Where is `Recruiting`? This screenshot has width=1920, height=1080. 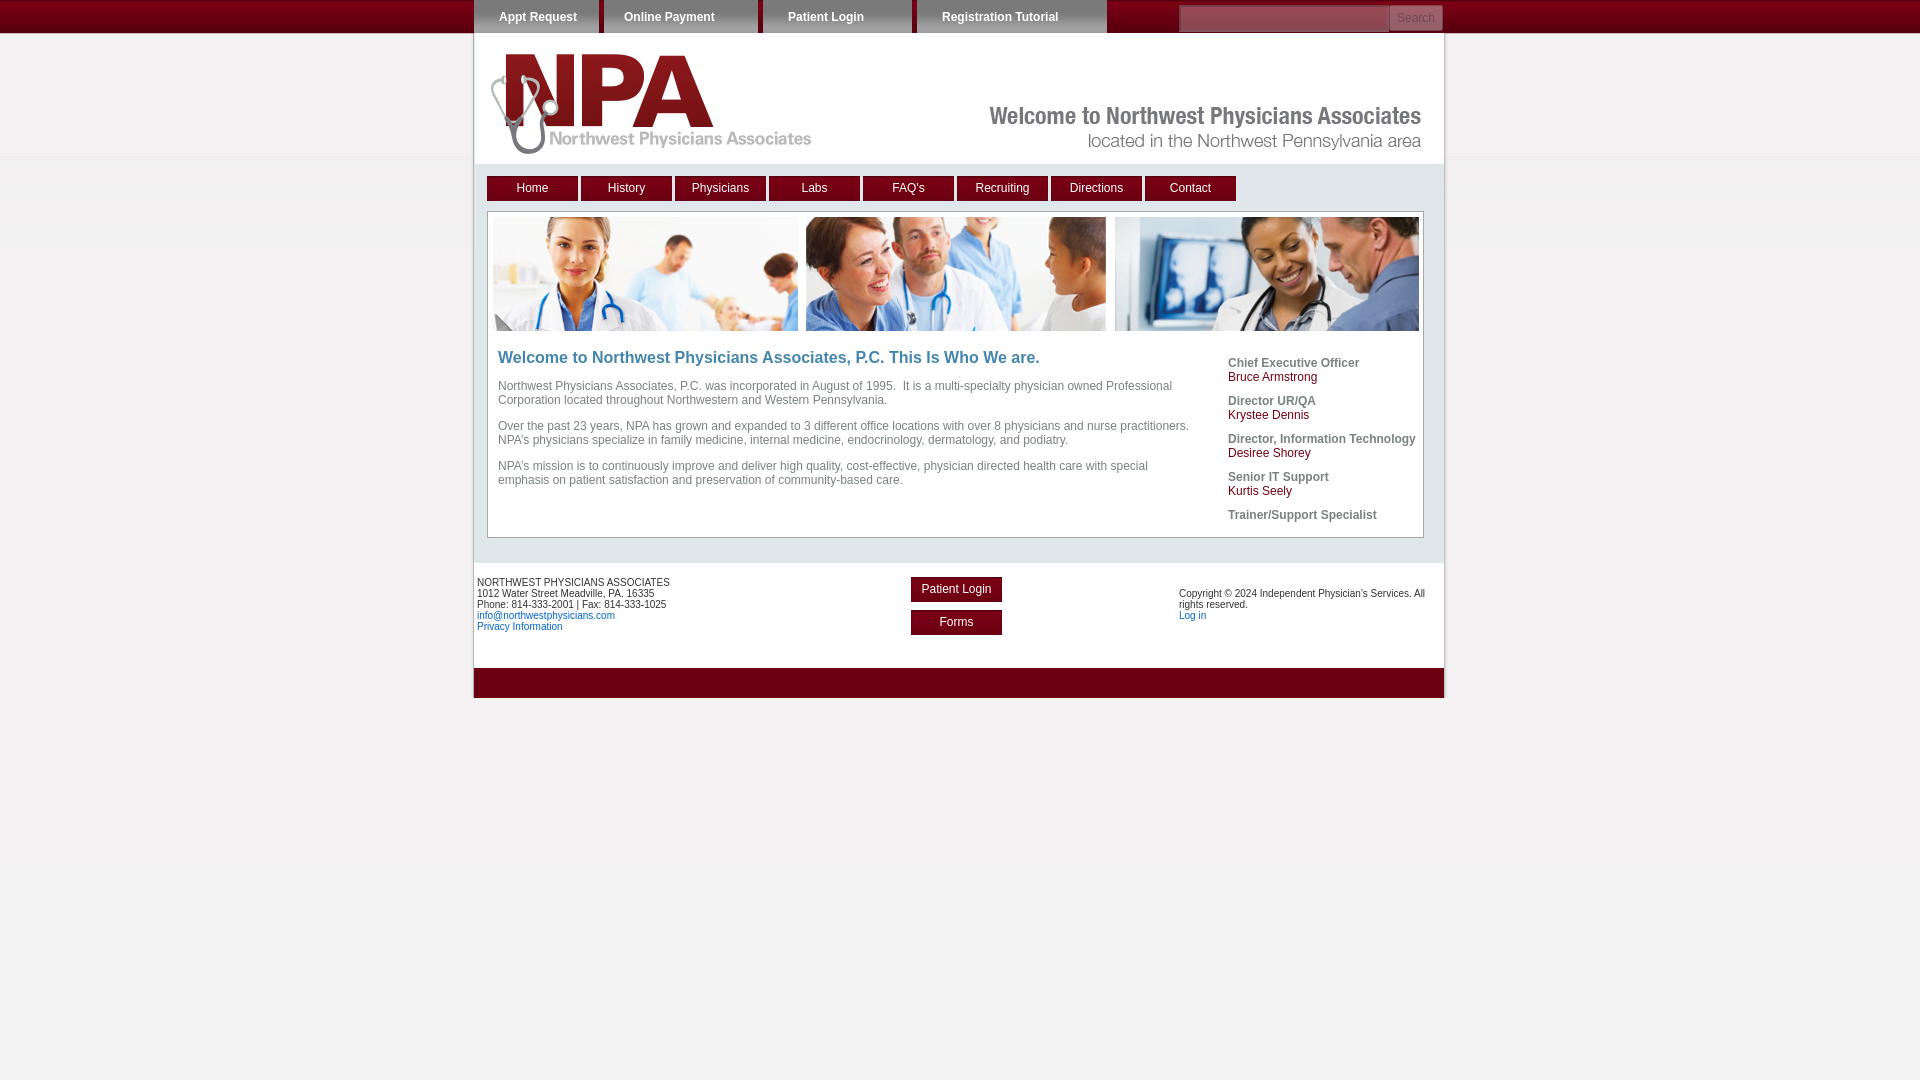 Recruiting is located at coordinates (1002, 188).